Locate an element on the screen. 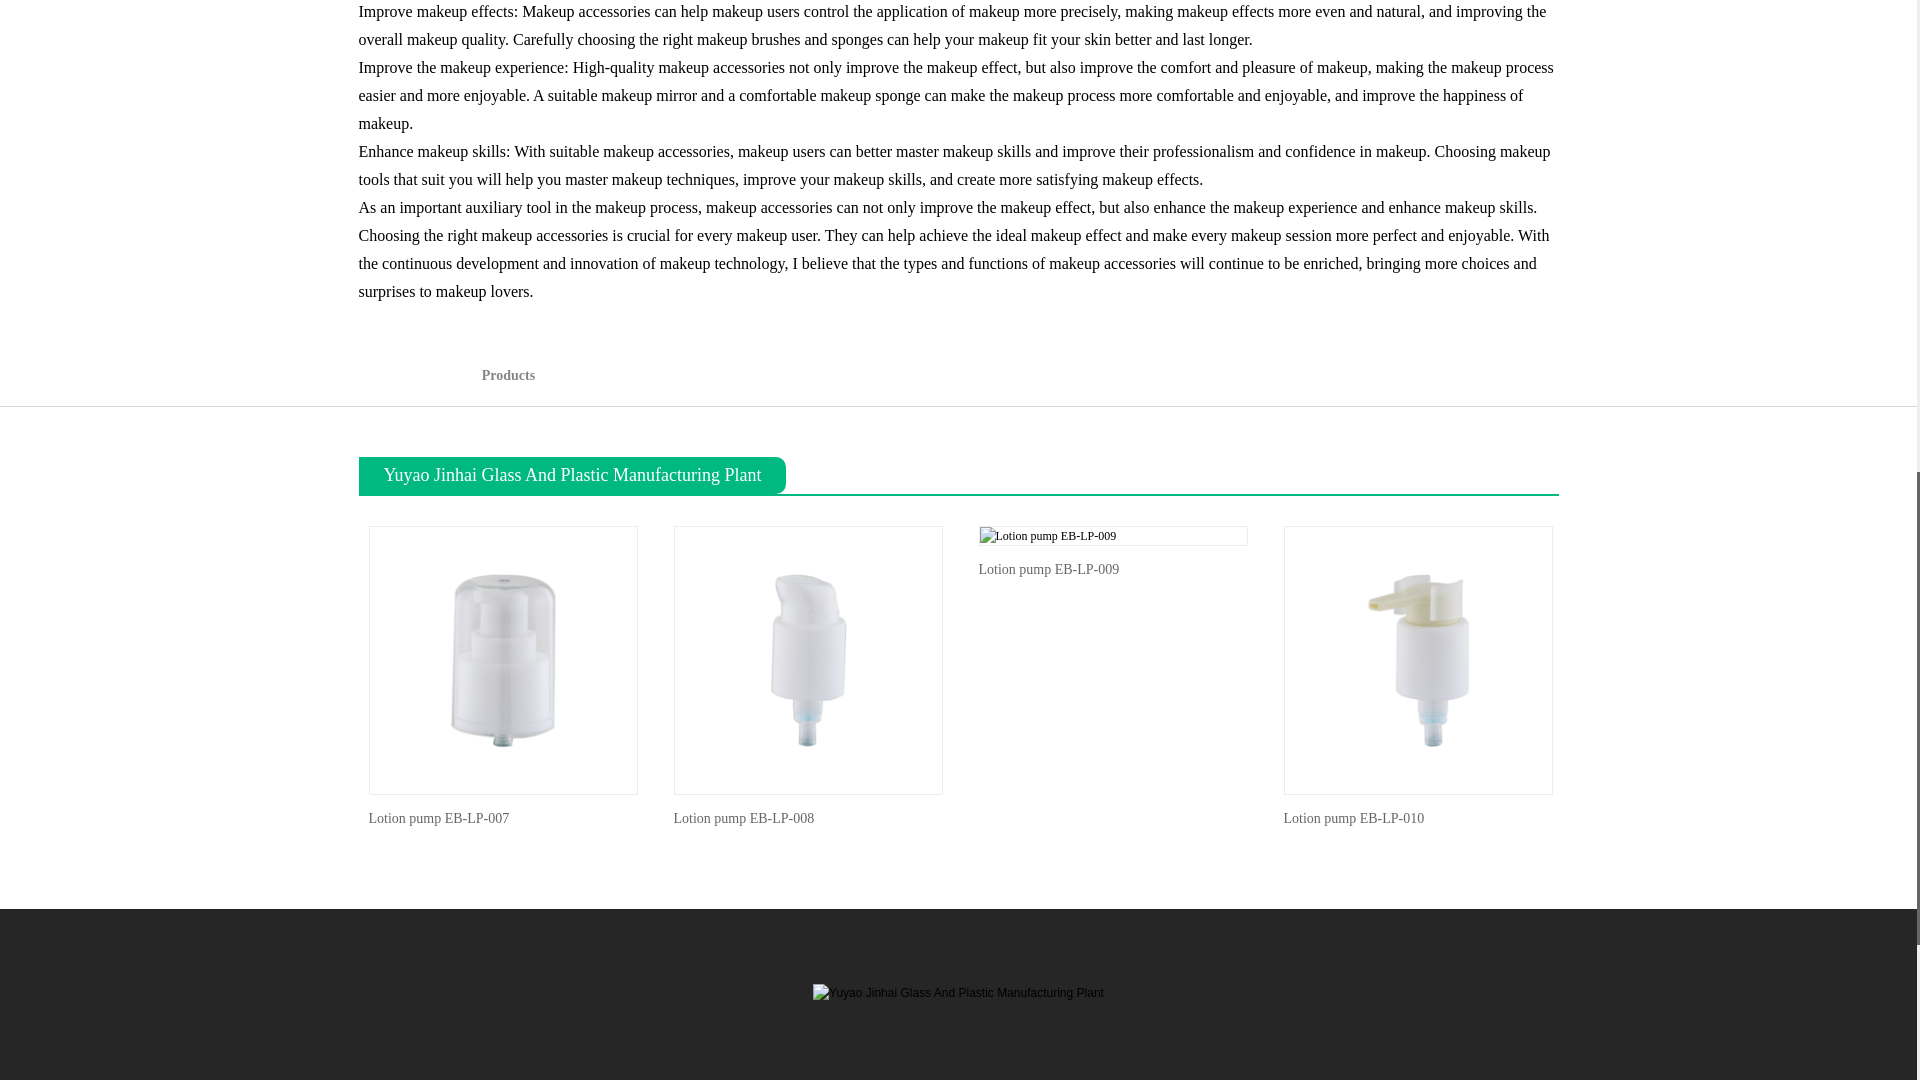 This screenshot has width=1920, height=1080. Lotion pump EB-LP-010 is located at coordinates (1418, 660).